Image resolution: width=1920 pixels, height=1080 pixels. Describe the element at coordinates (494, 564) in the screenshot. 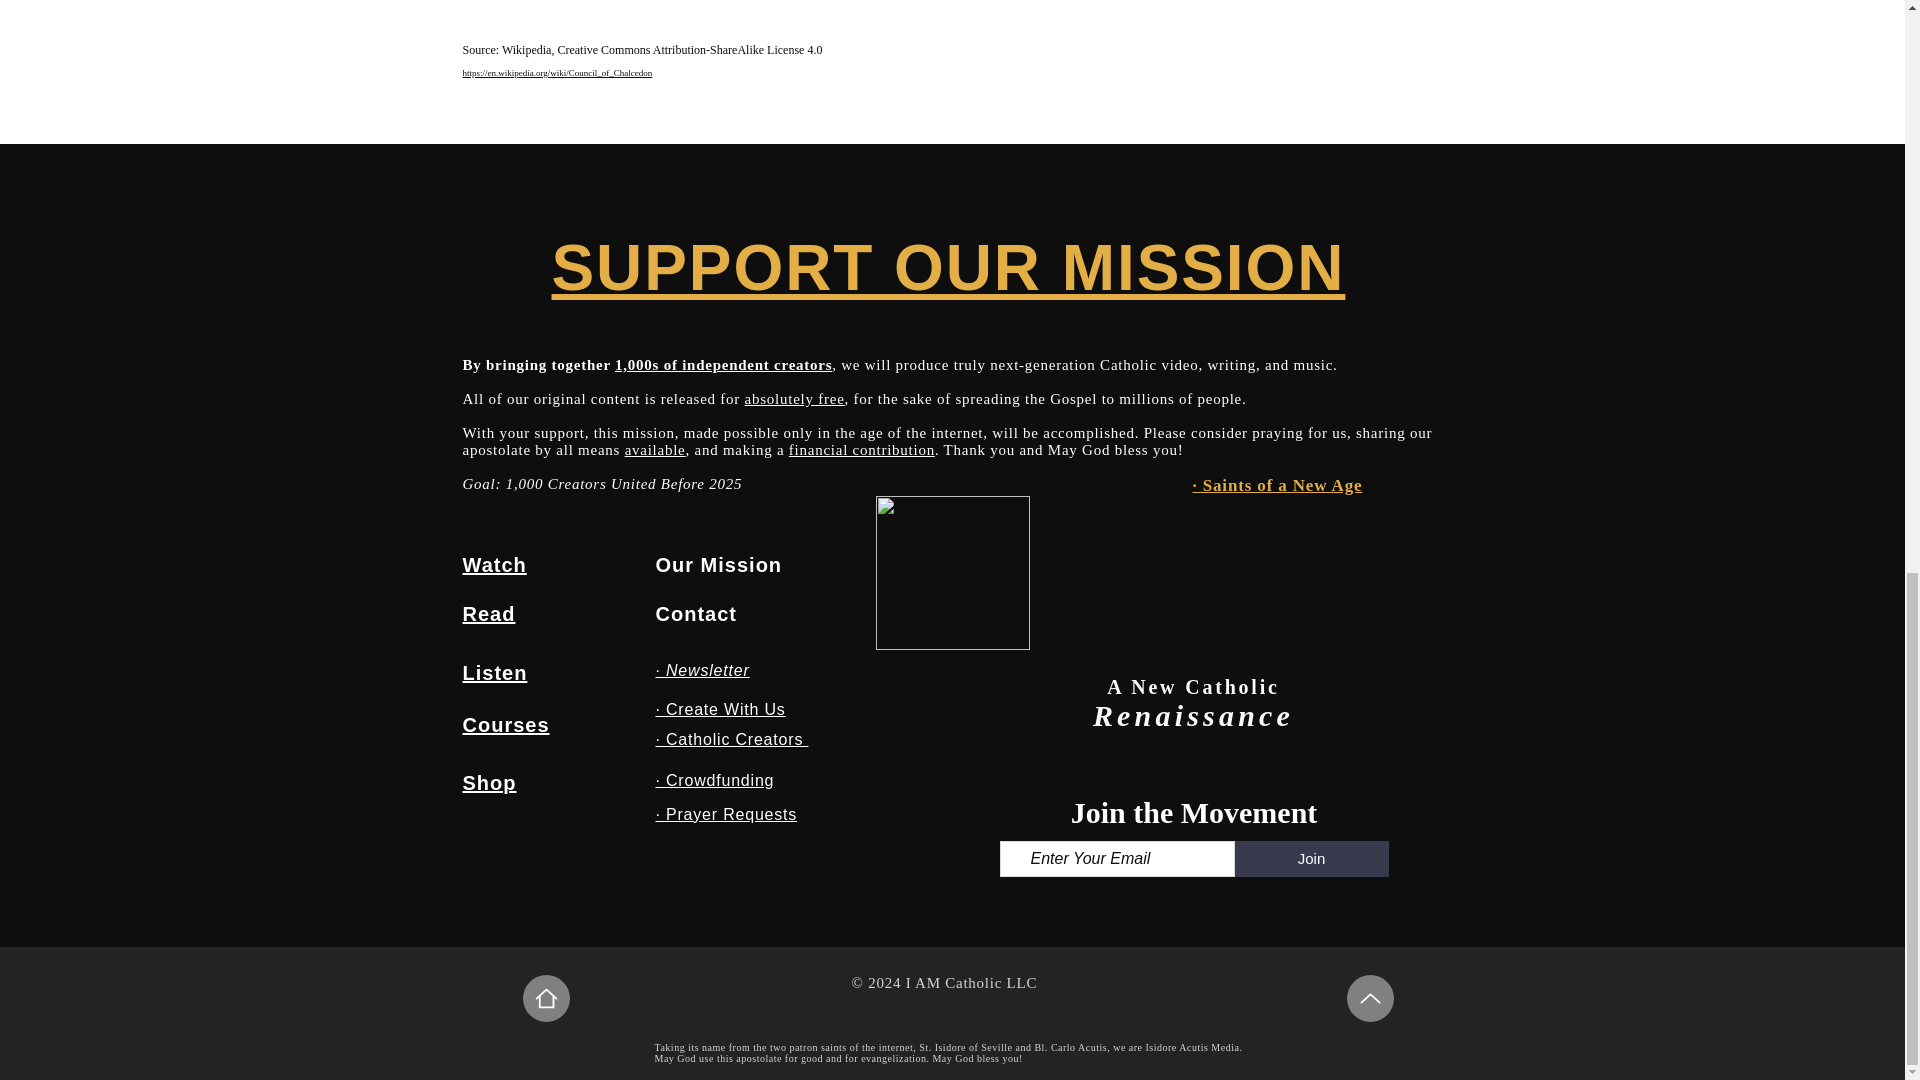

I see `Watch` at that location.